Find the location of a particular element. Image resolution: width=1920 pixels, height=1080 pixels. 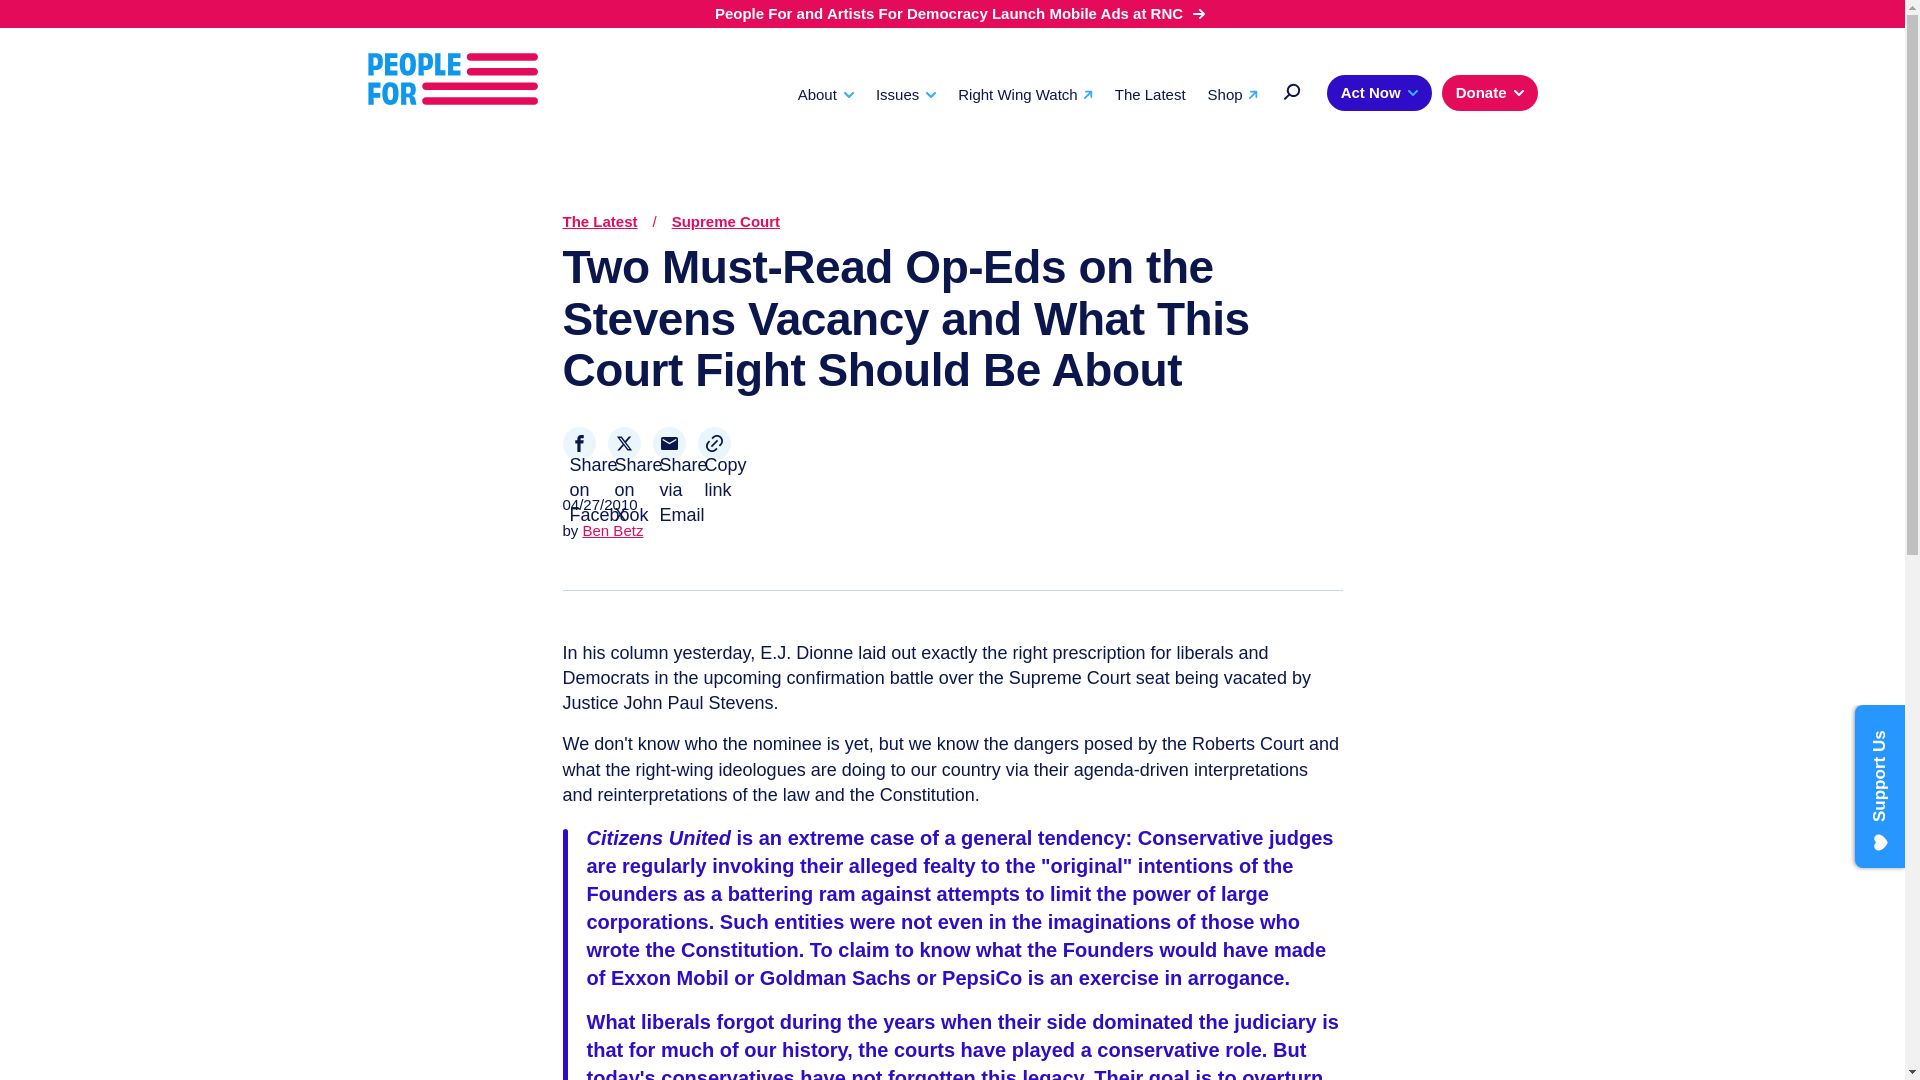

Share to X is located at coordinates (624, 443).